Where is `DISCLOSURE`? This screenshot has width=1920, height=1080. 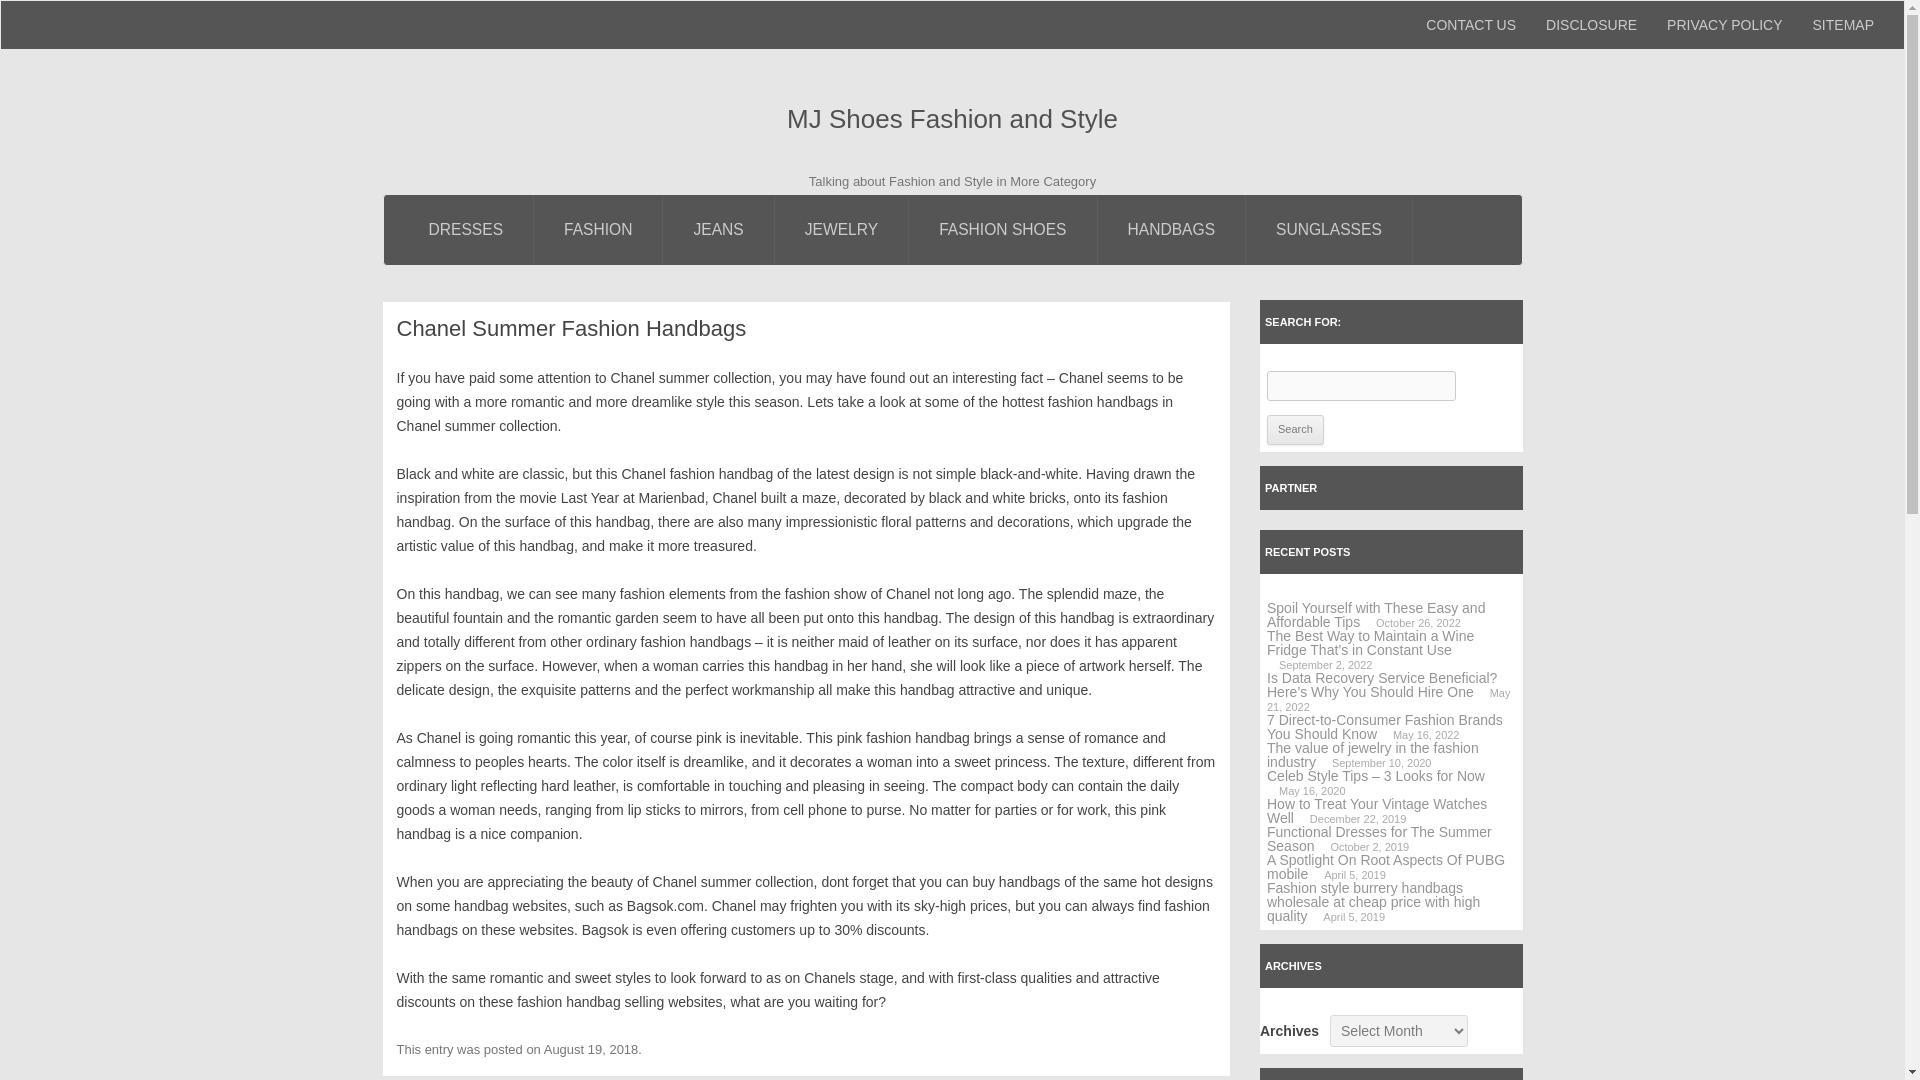 DISCLOSURE is located at coordinates (1590, 24).